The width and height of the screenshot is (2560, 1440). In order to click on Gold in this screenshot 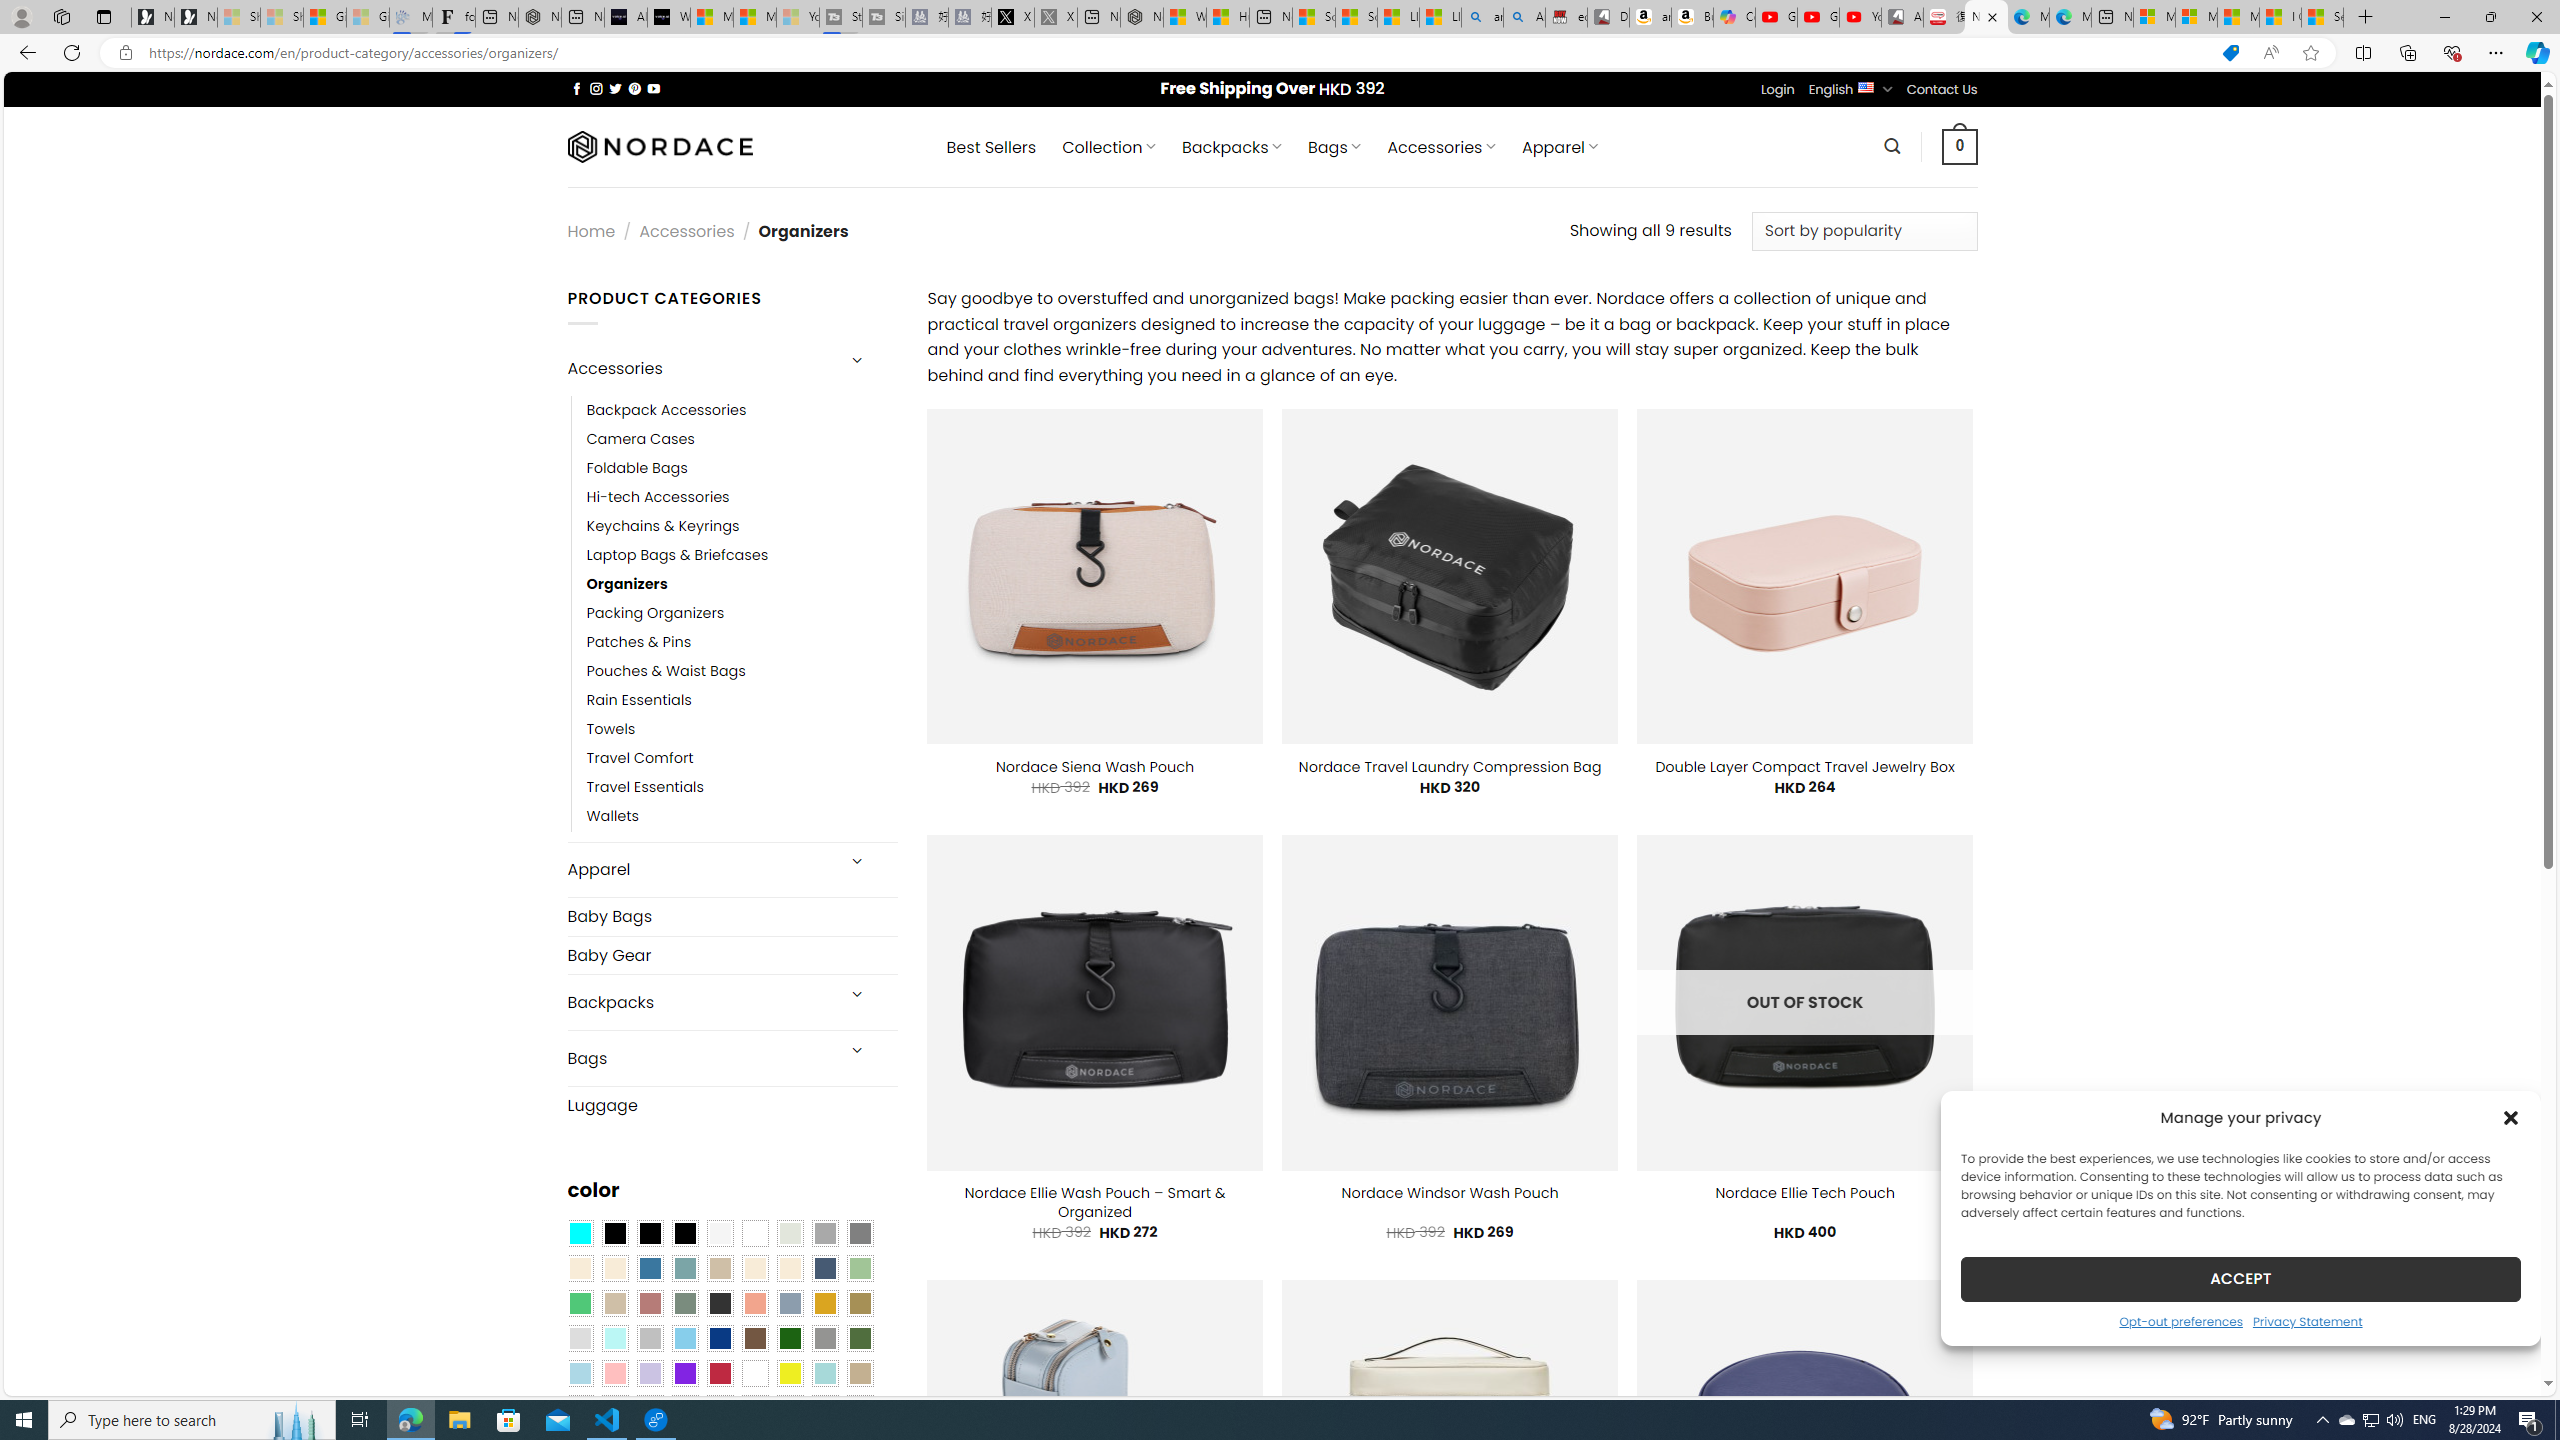, I will do `click(824, 1304)`.